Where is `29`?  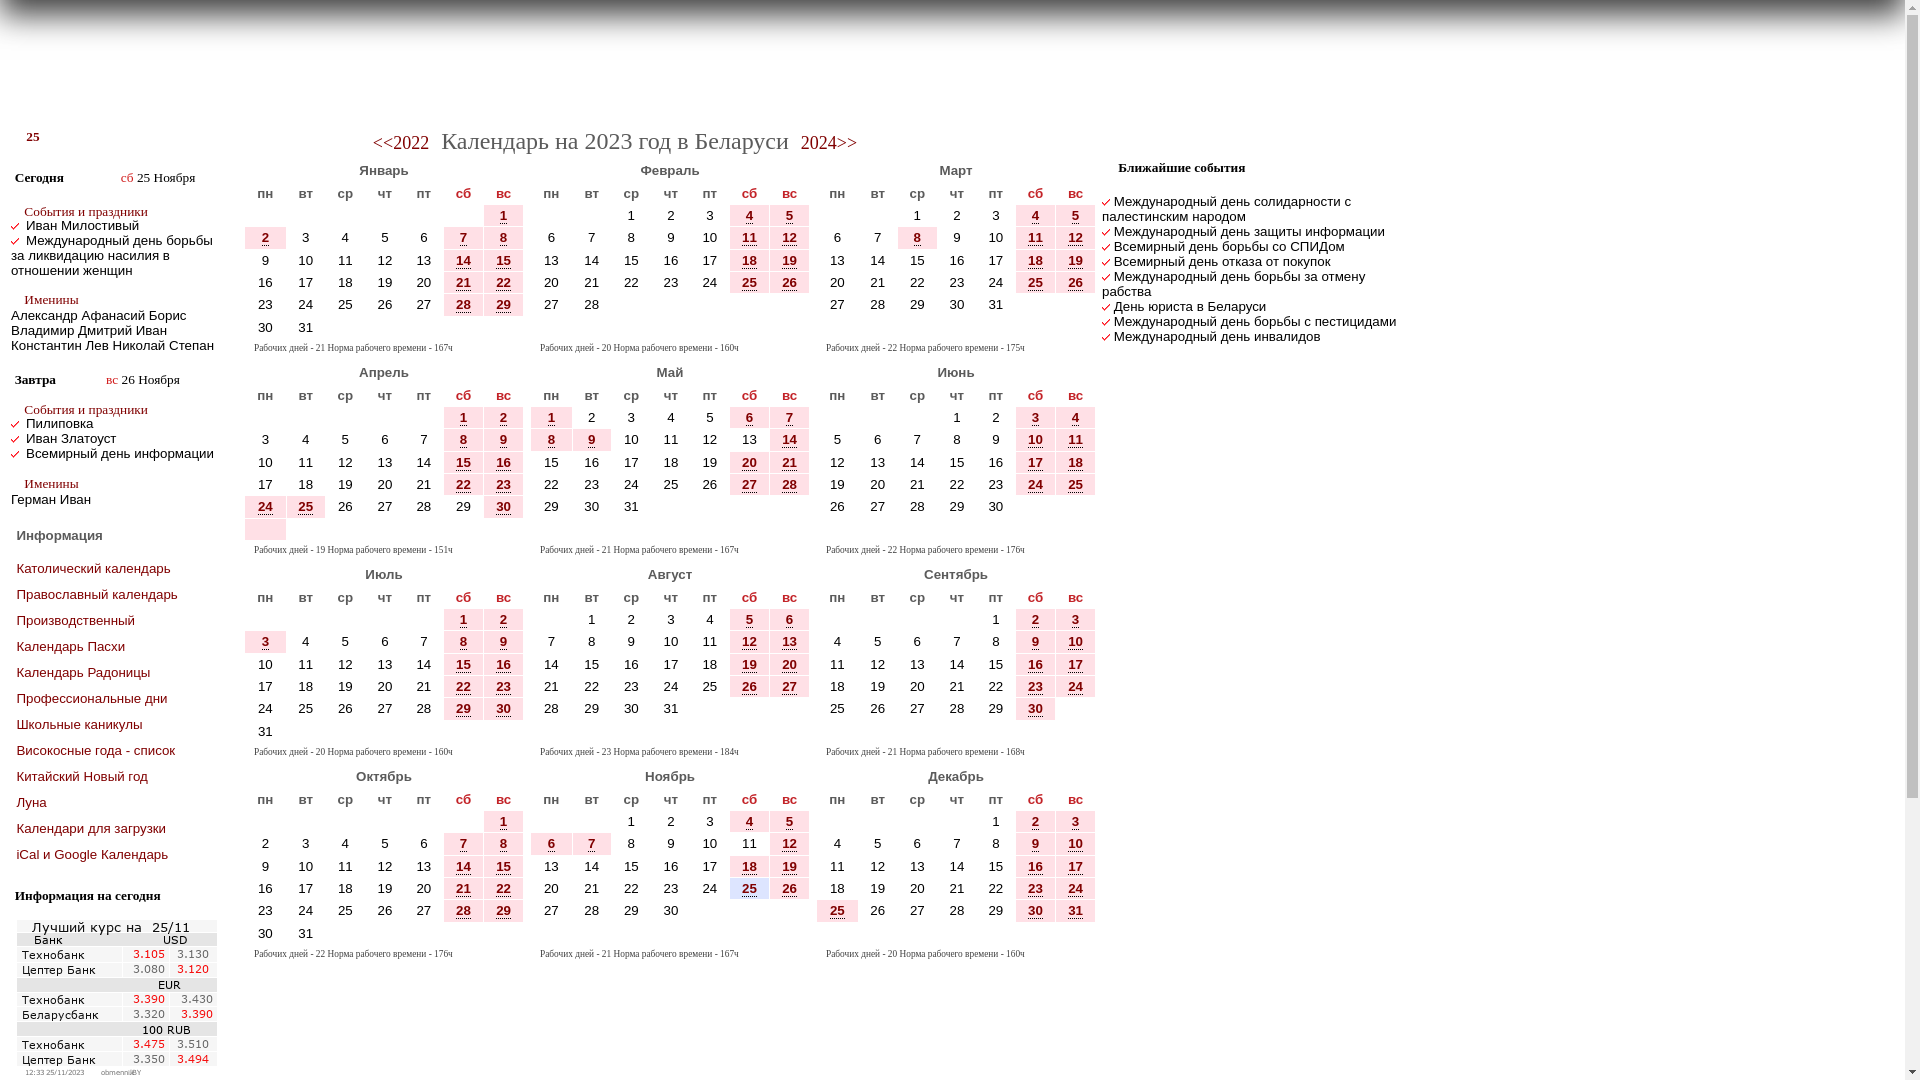 29 is located at coordinates (504, 305).